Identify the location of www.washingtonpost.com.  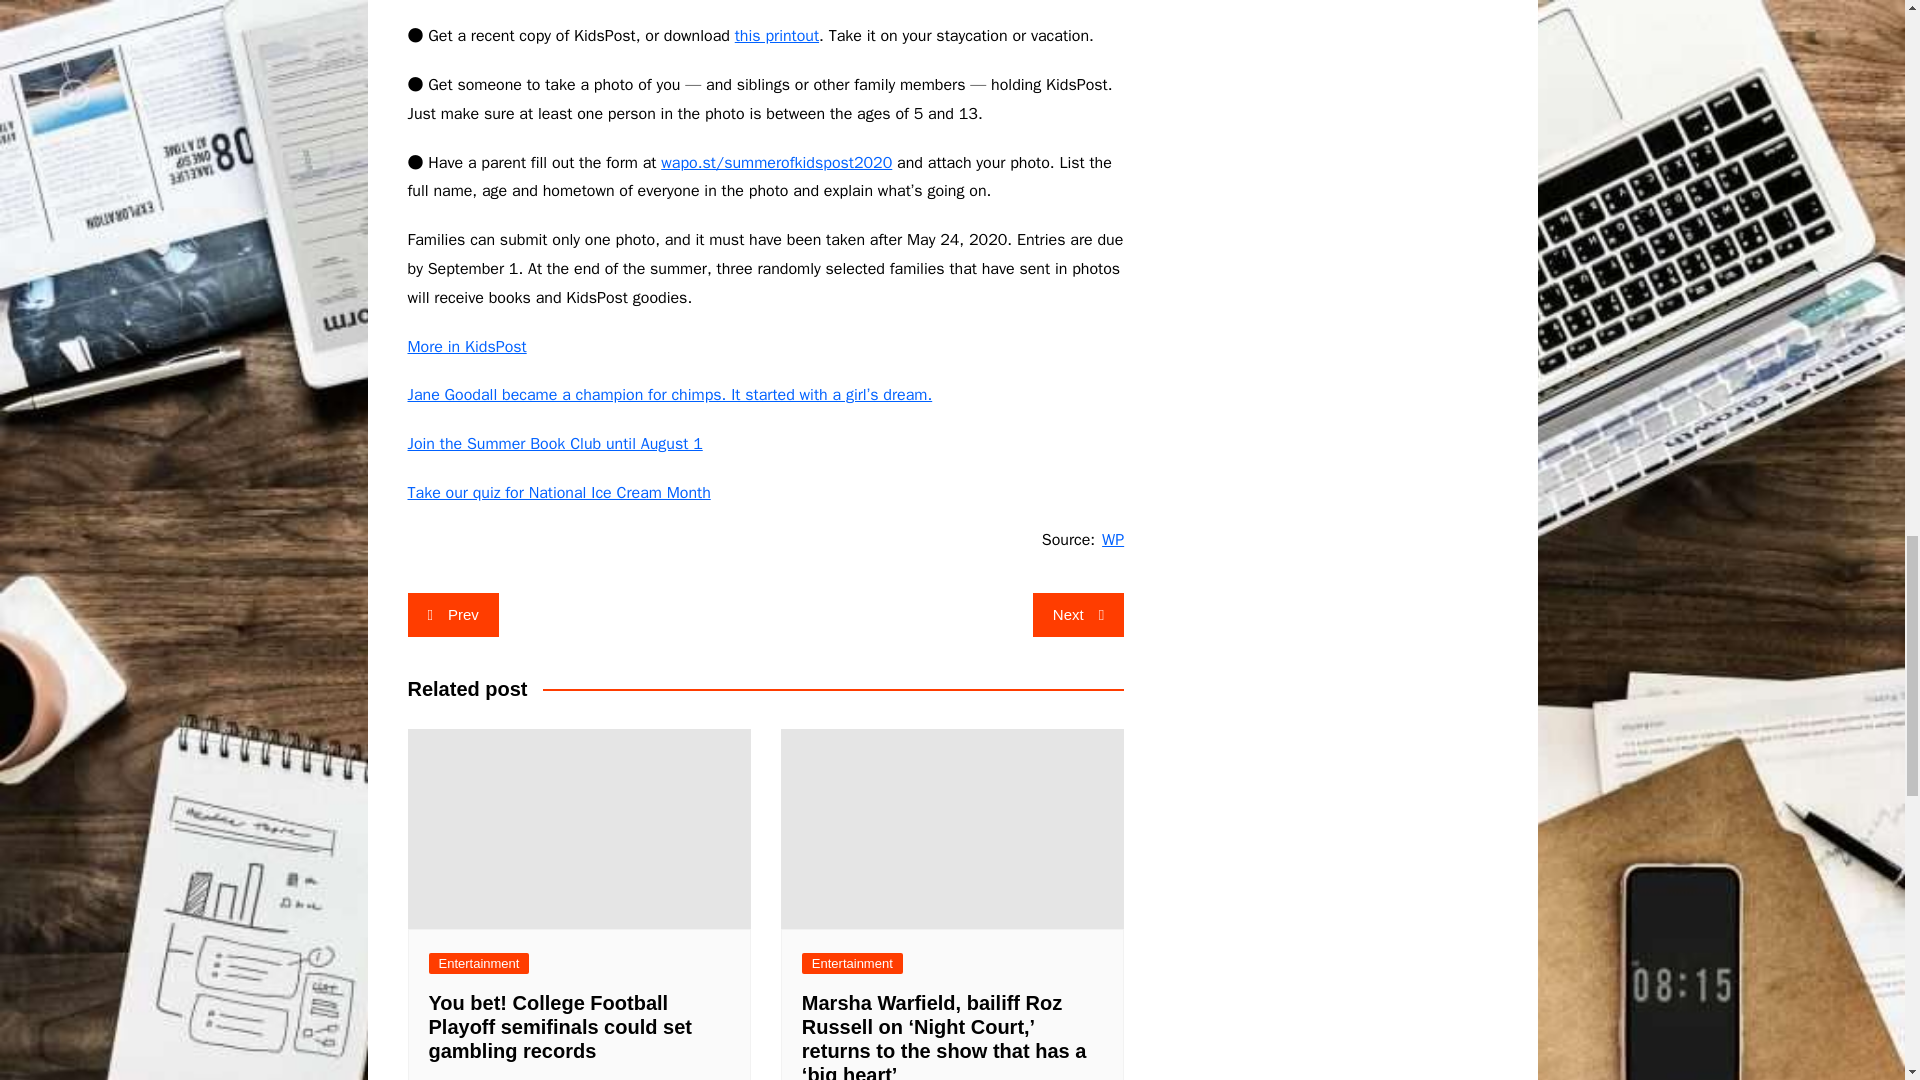
(777, 36).